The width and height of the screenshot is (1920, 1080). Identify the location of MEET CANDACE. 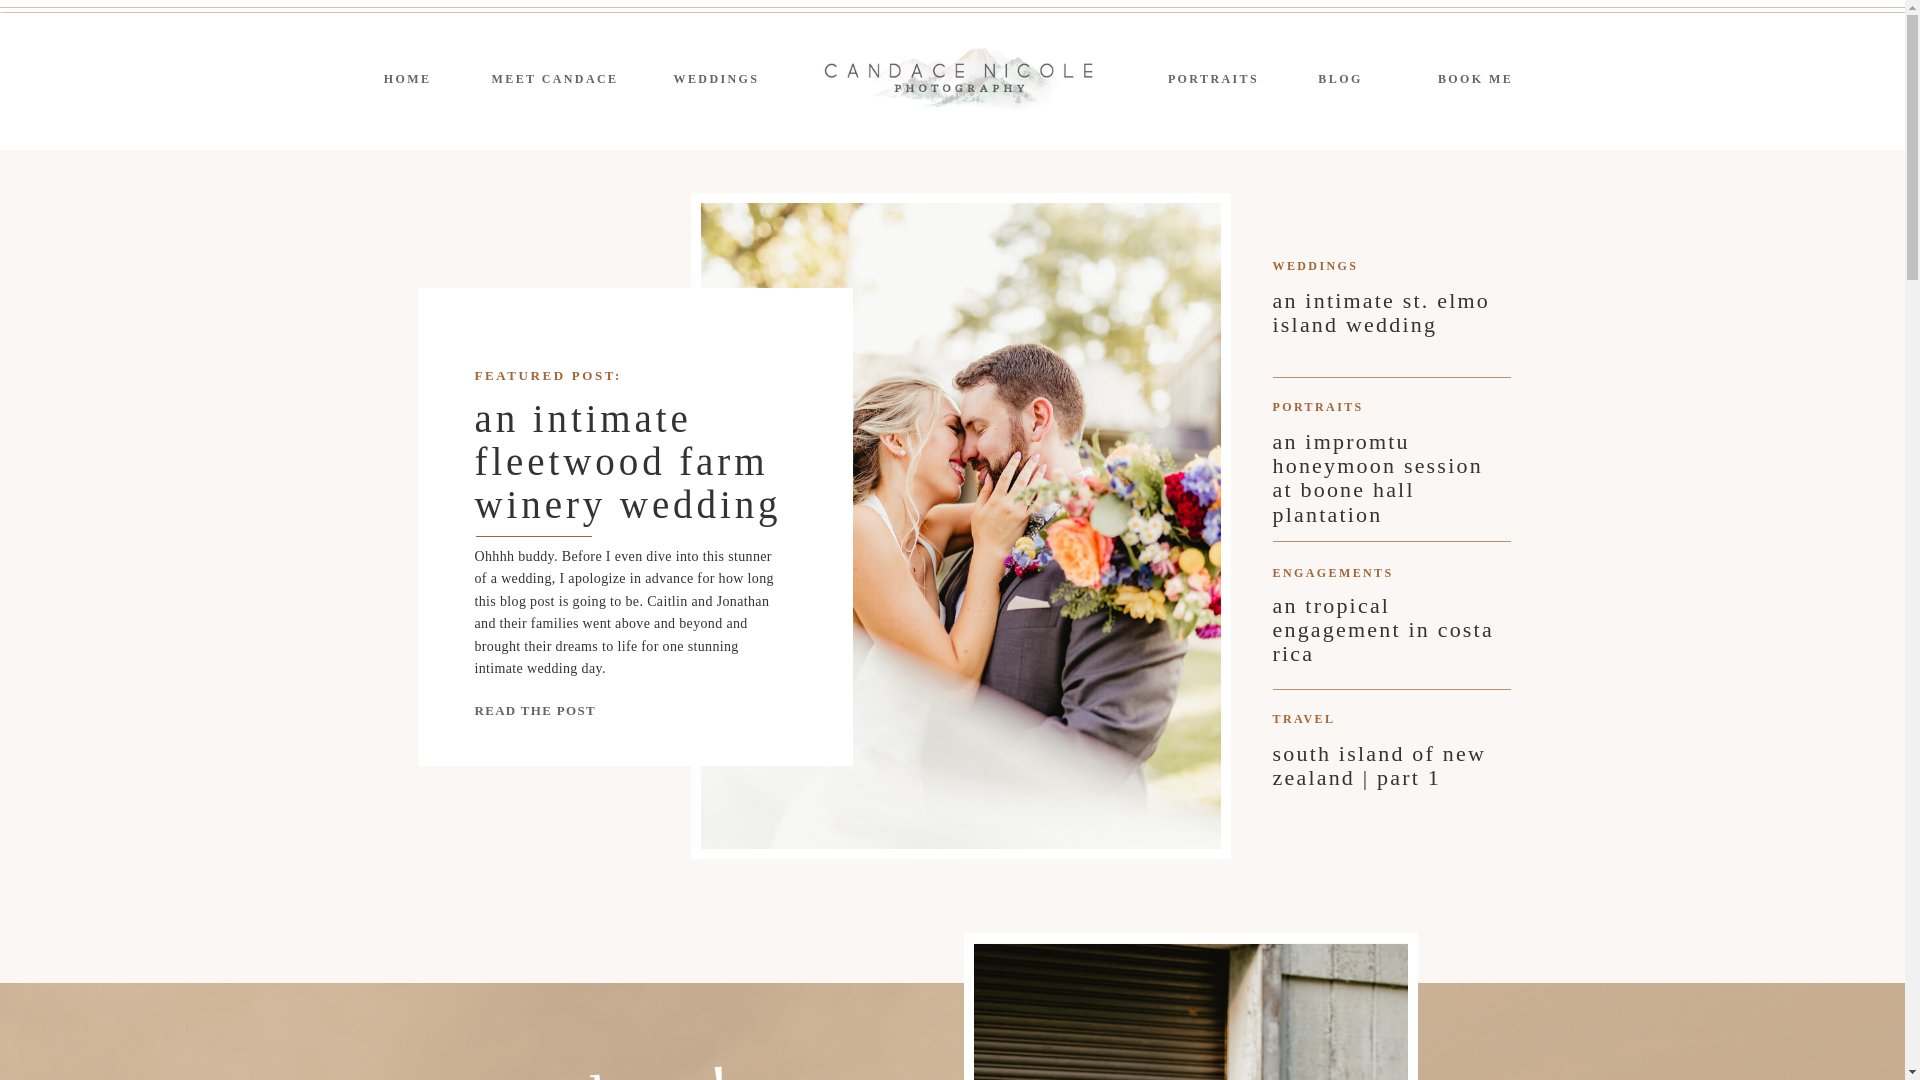
(554, 79).